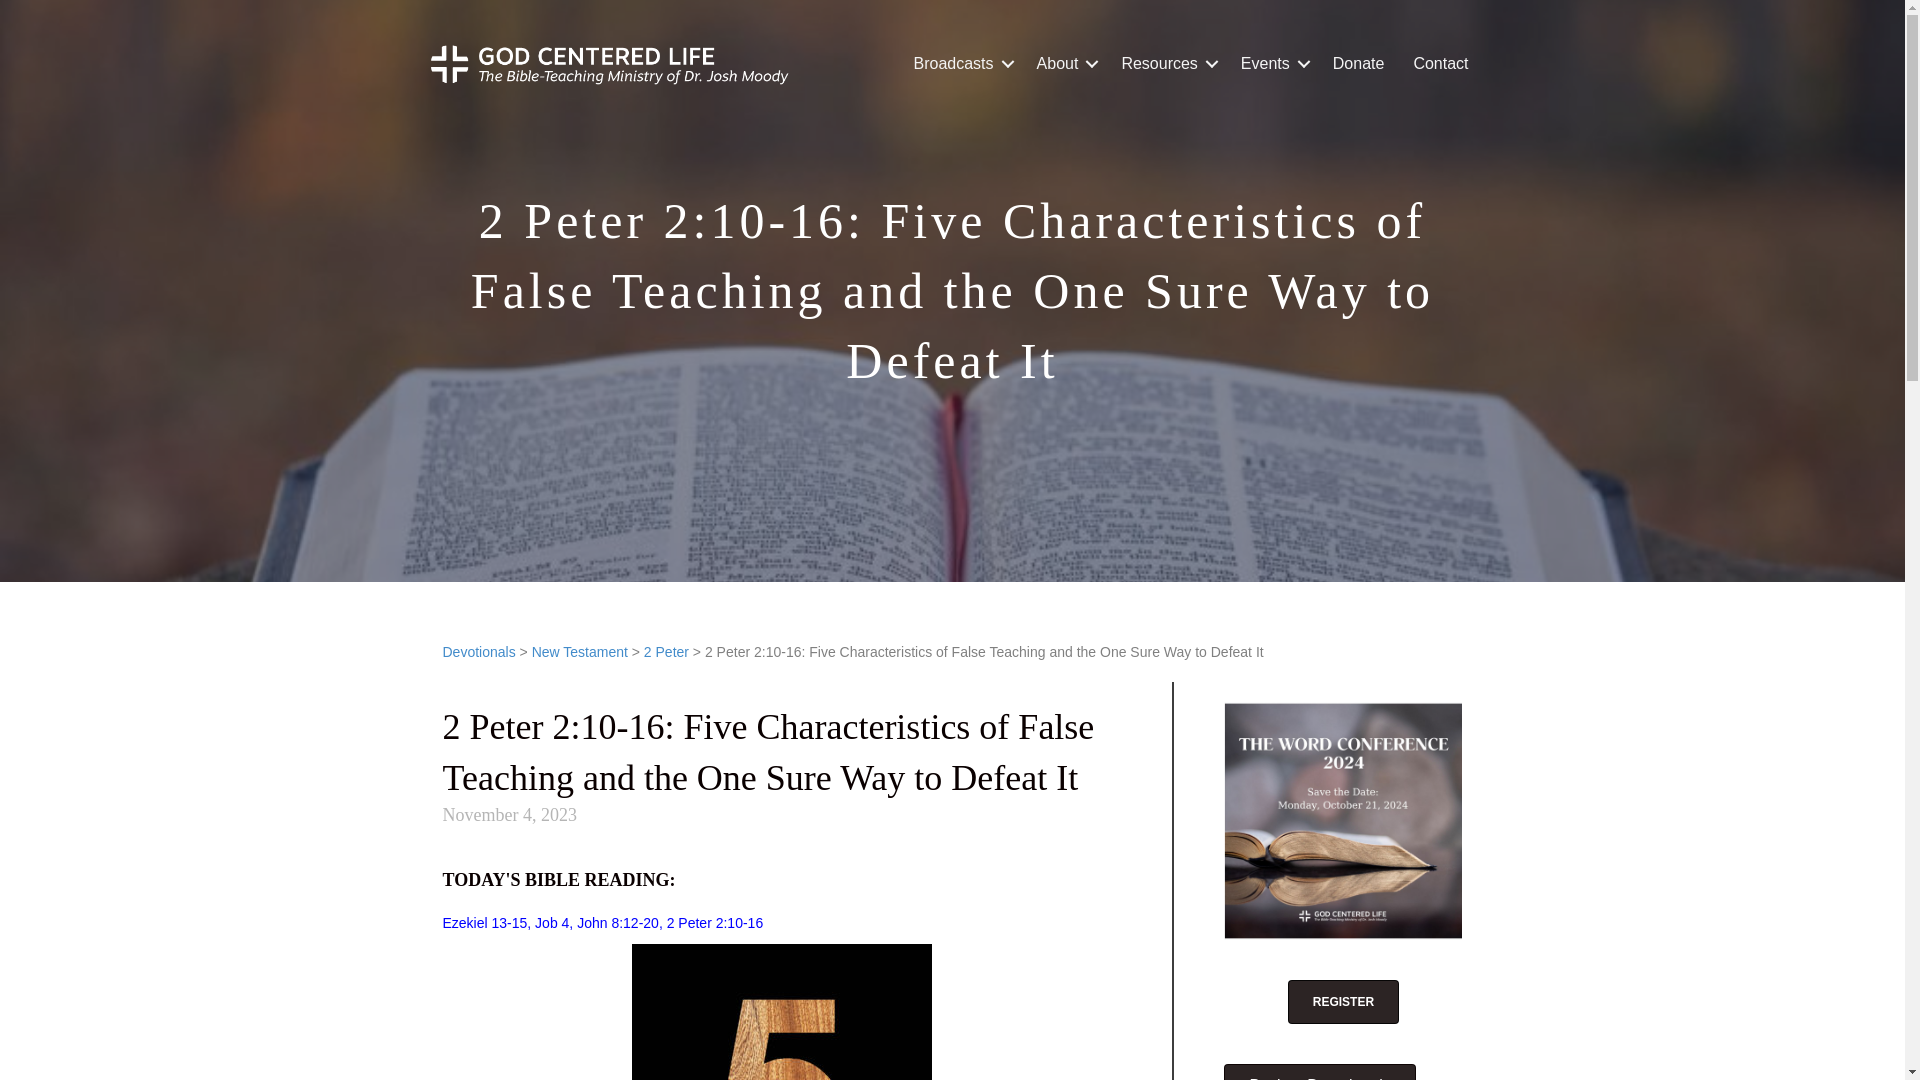 This screenshot has height=1080, width=1920. What do you see at coordinates (1344, 1001) in the screenshot?
I see `REGISTER` at bounding box center [1344, 1001].